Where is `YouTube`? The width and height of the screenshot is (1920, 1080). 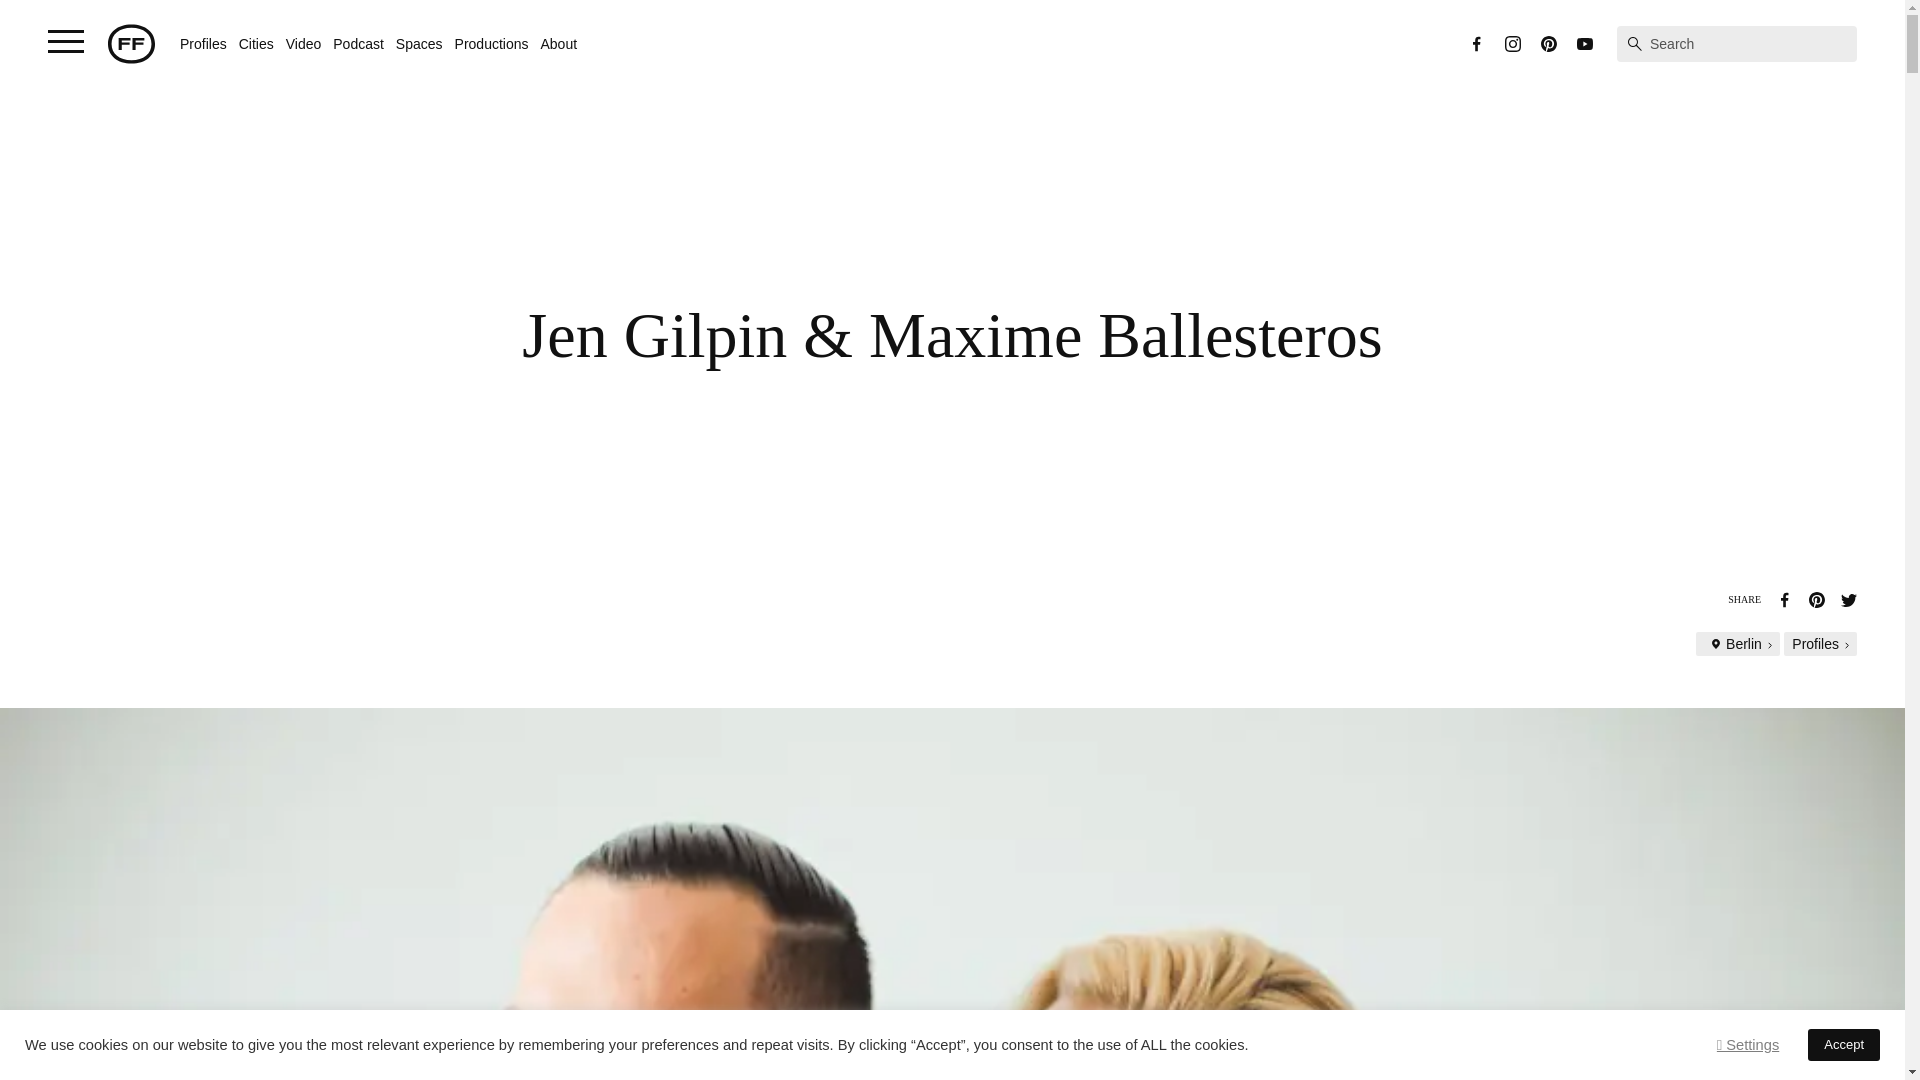
YouTube is located at coordinates (1584, 43).